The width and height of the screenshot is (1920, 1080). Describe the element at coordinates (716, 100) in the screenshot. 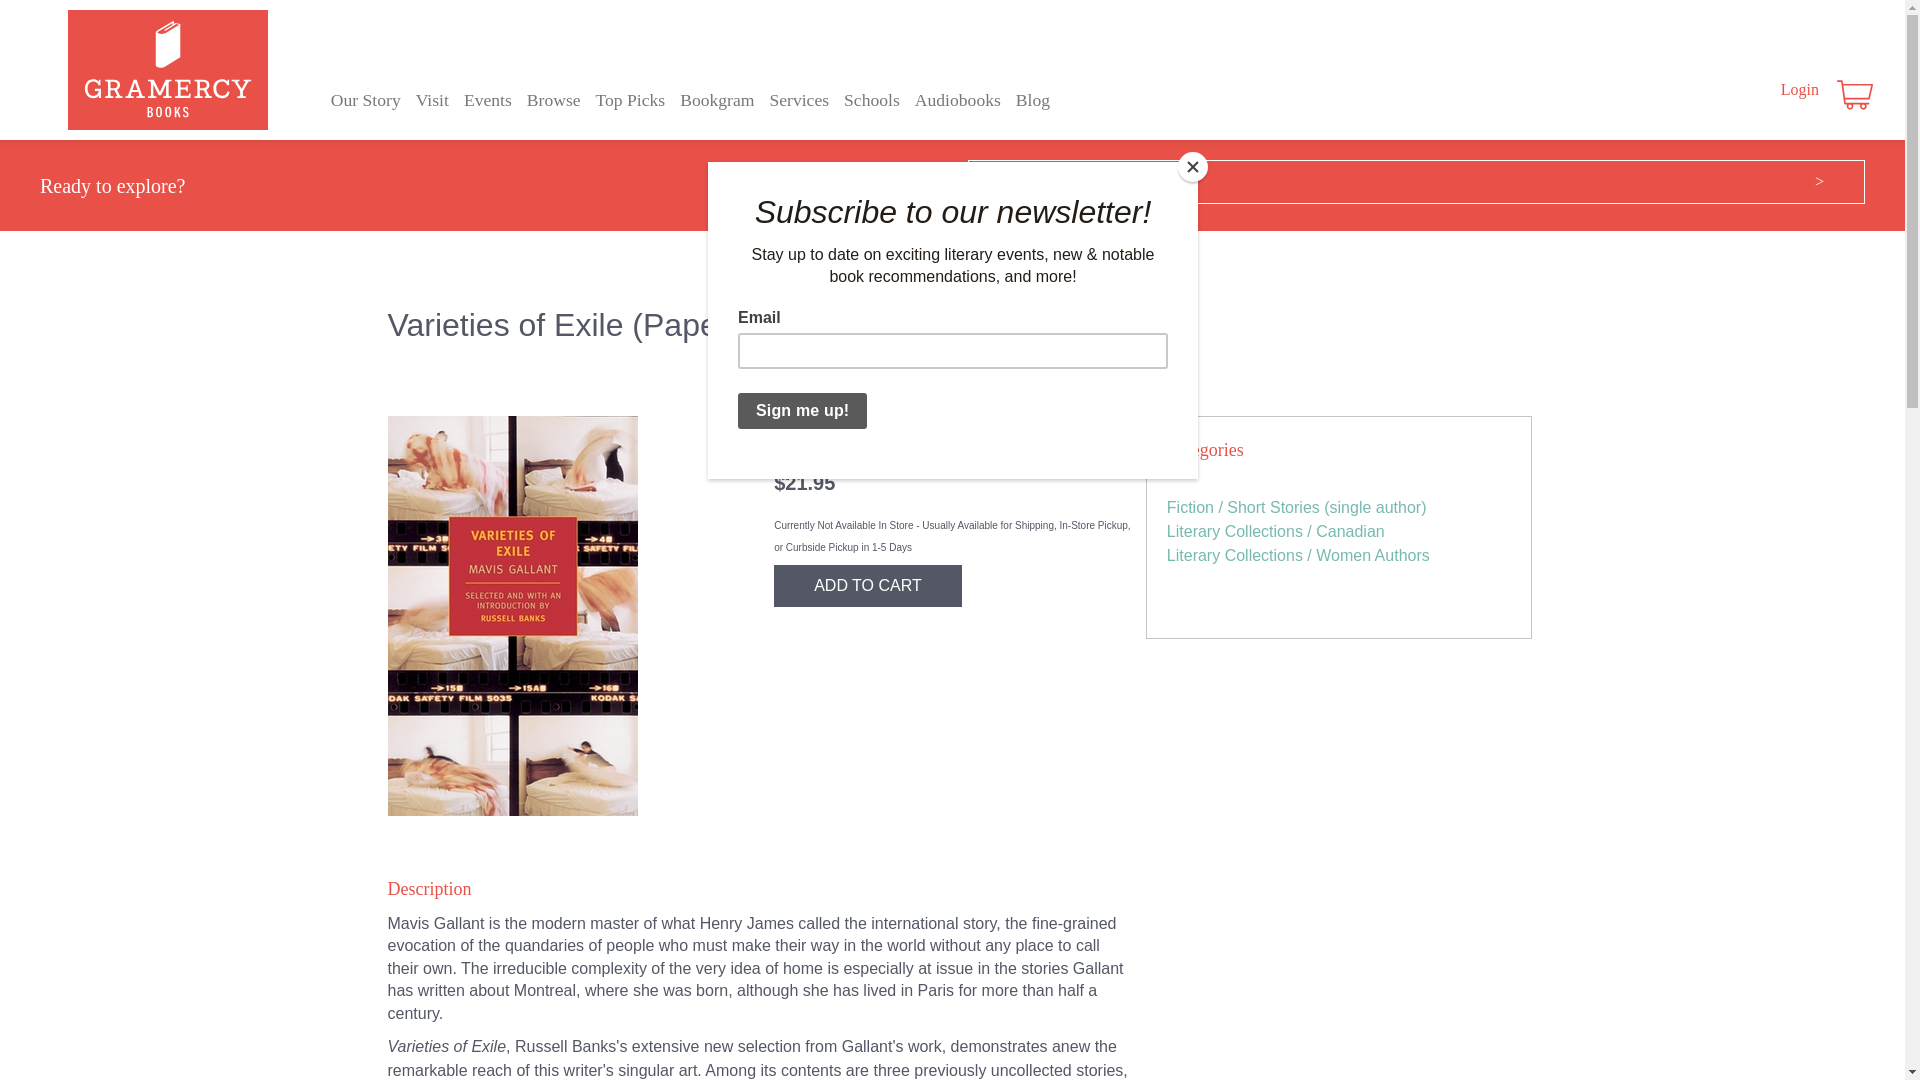

I see `Bookgram` at that location.